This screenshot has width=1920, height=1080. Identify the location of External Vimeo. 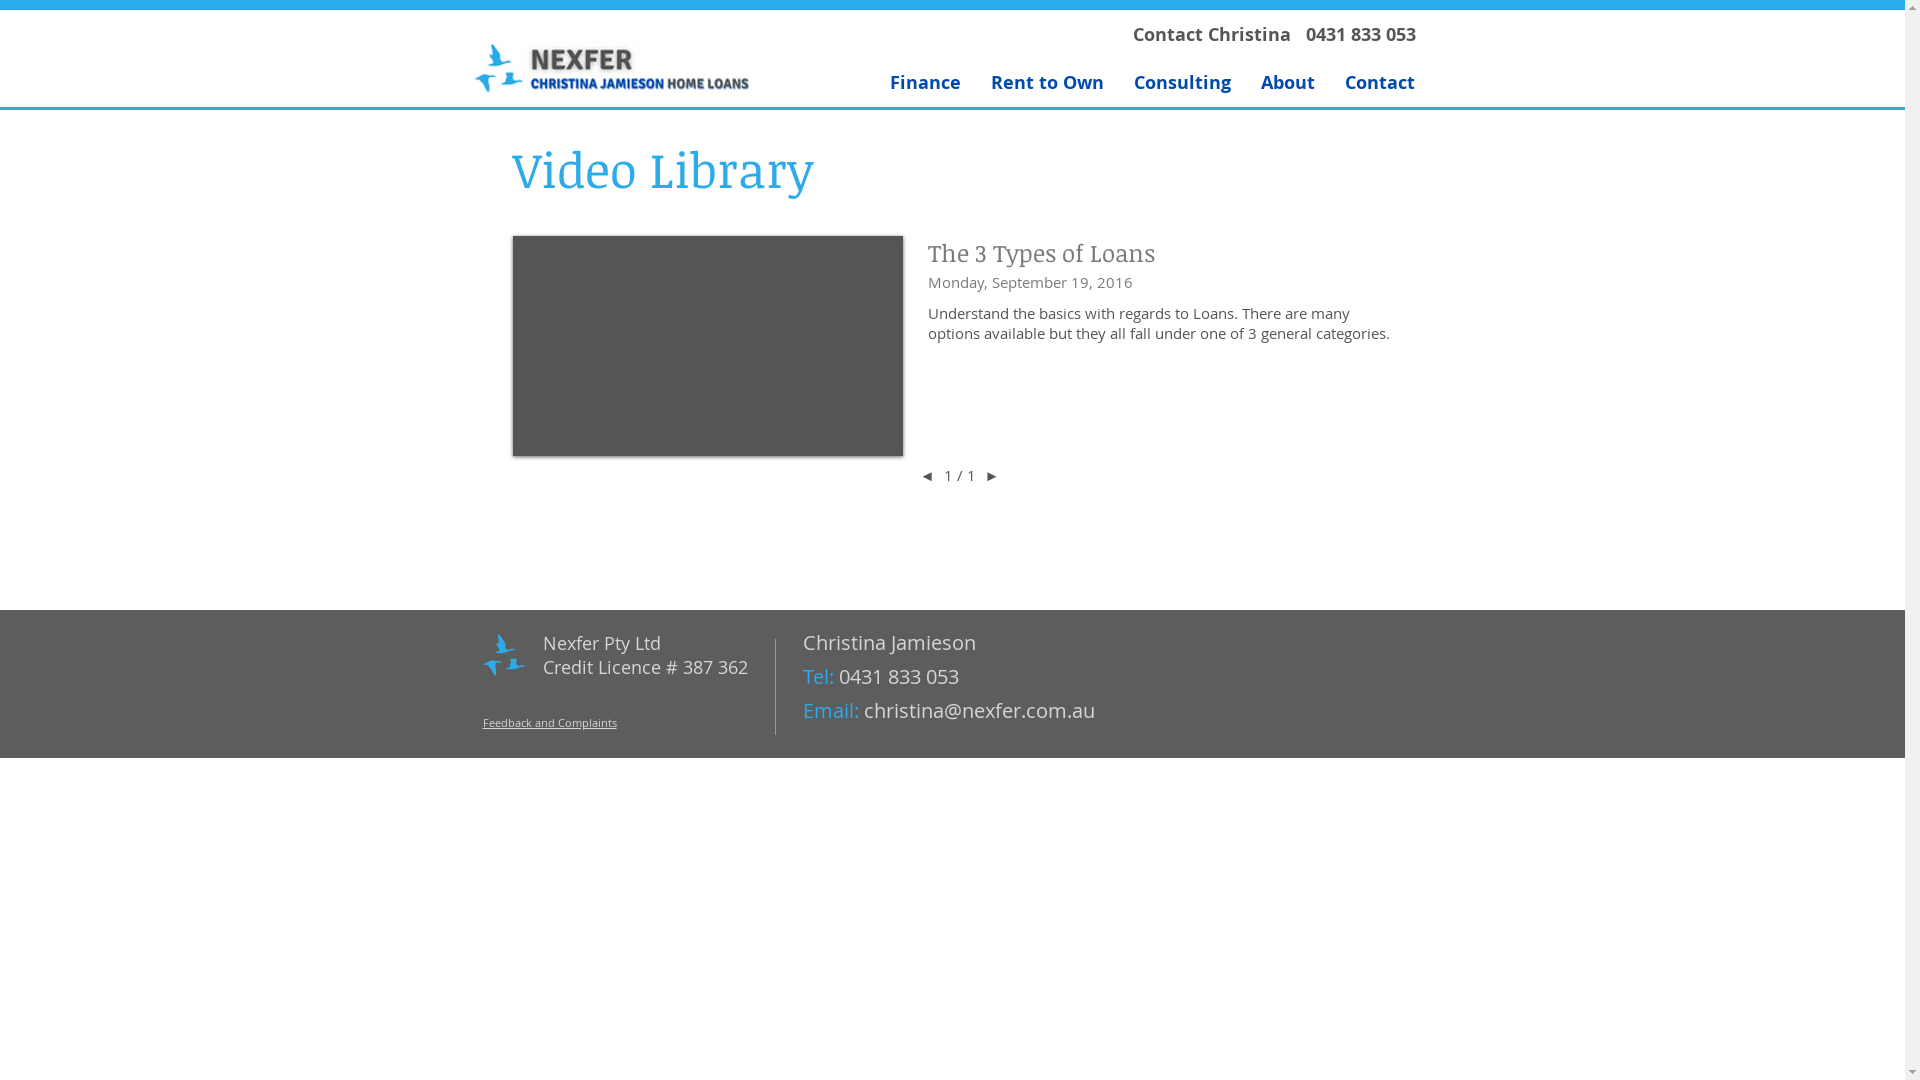
(707, 346).